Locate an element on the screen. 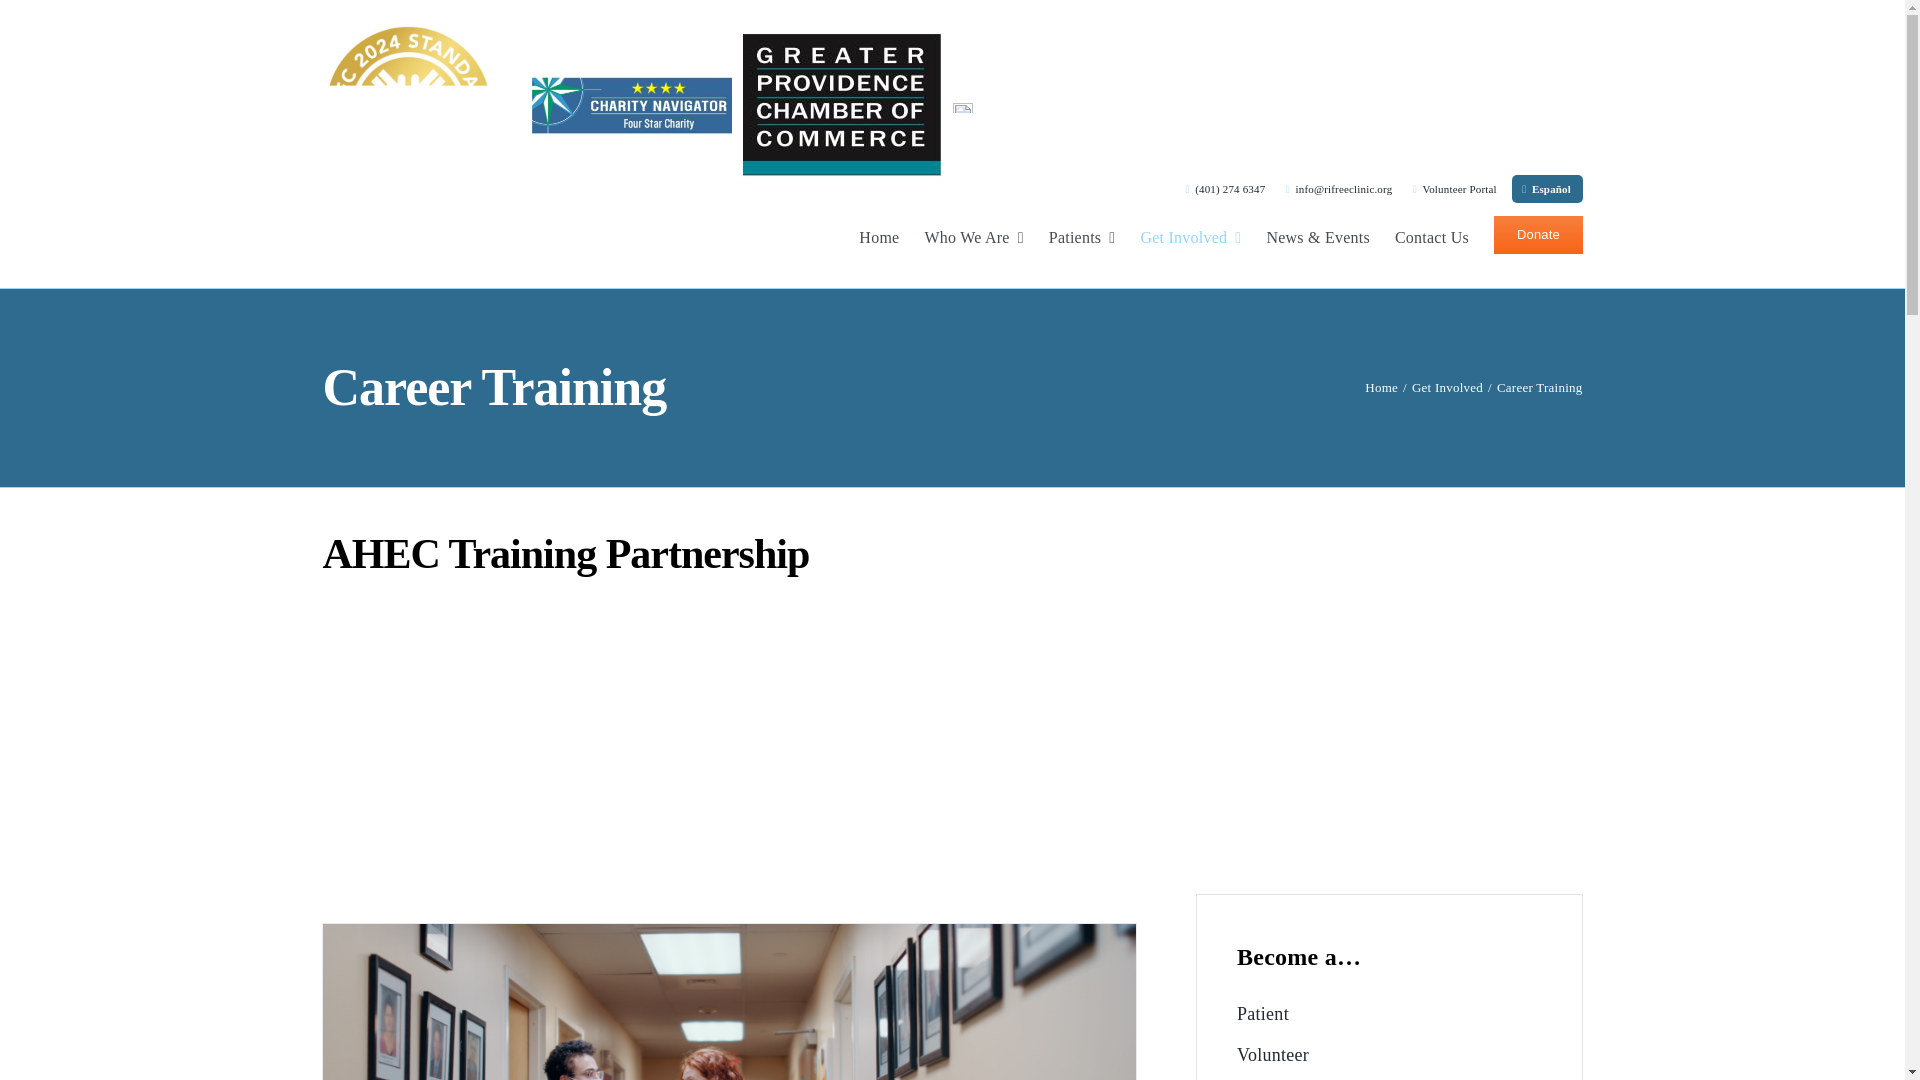  Volunteer Portal is located at coordinates (1444, 189).